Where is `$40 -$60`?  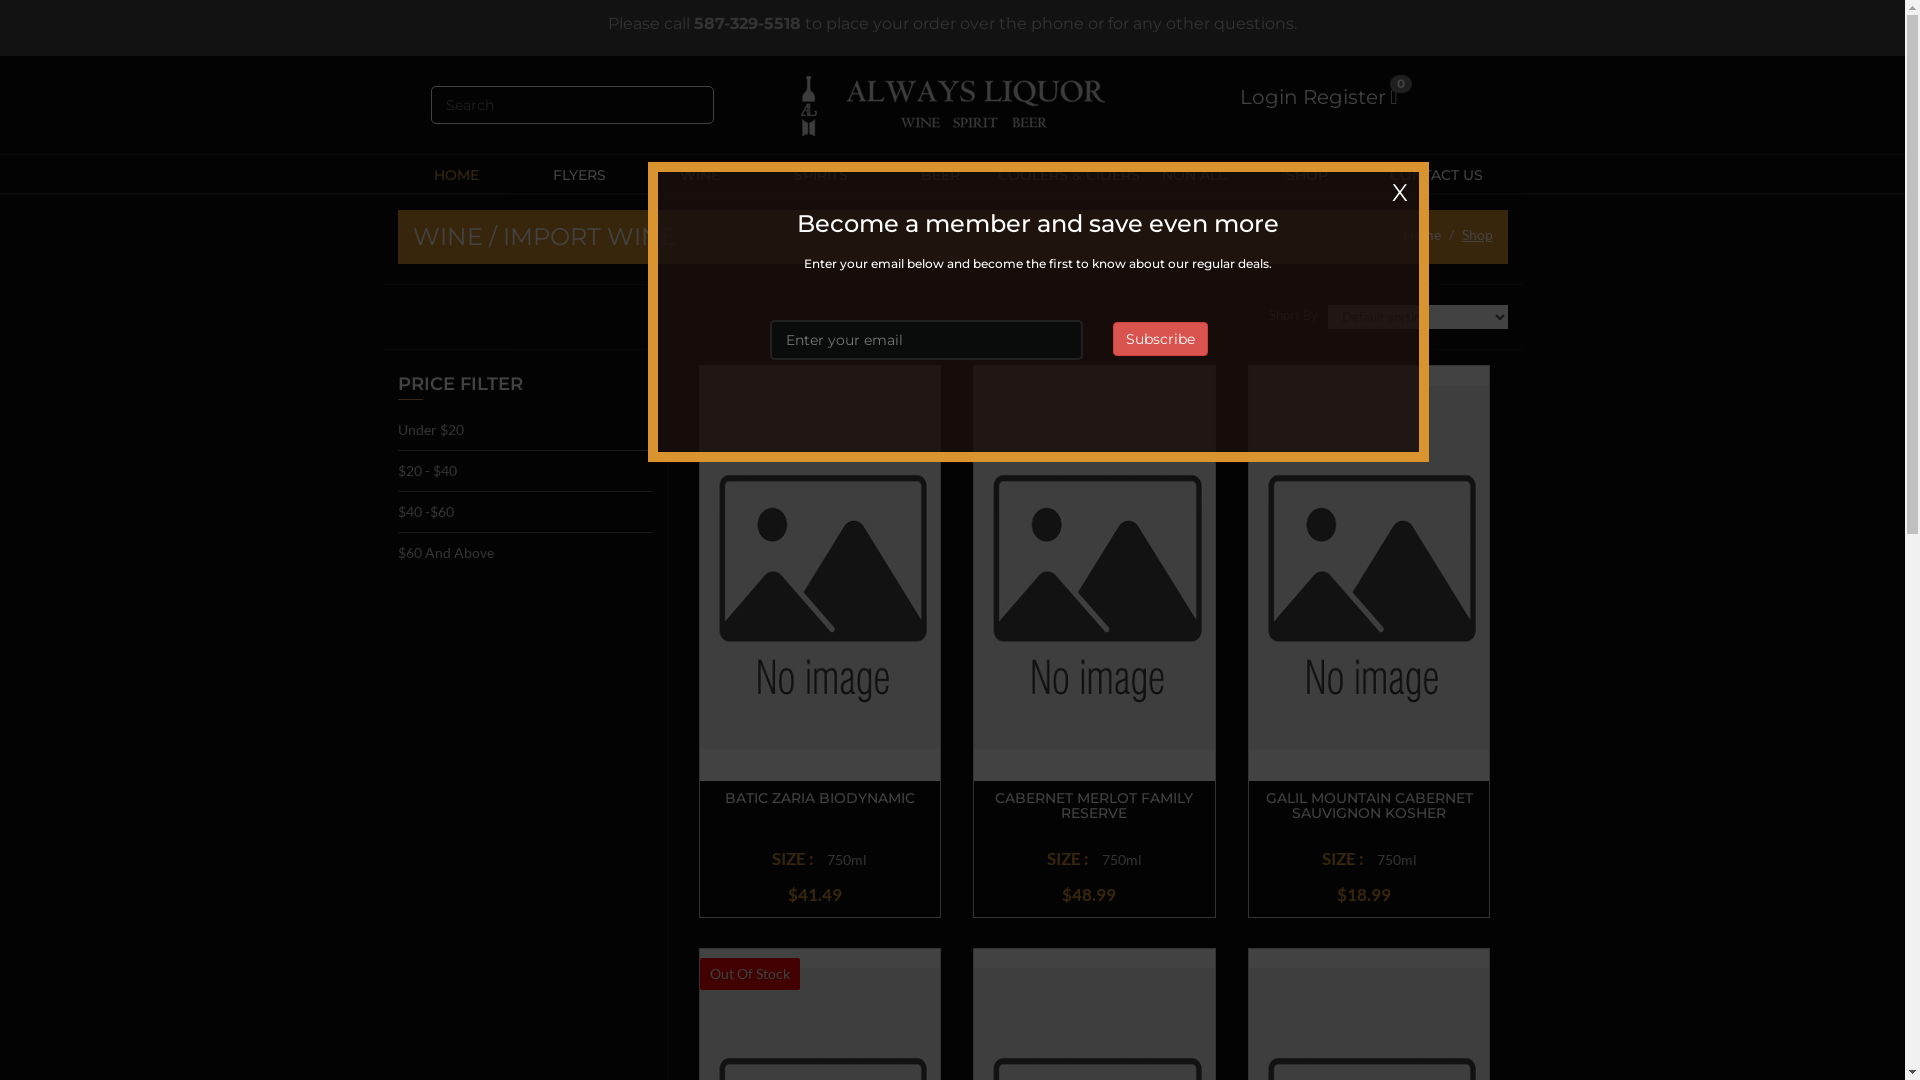
$40 -$60 is located at coordinates (426, 512).